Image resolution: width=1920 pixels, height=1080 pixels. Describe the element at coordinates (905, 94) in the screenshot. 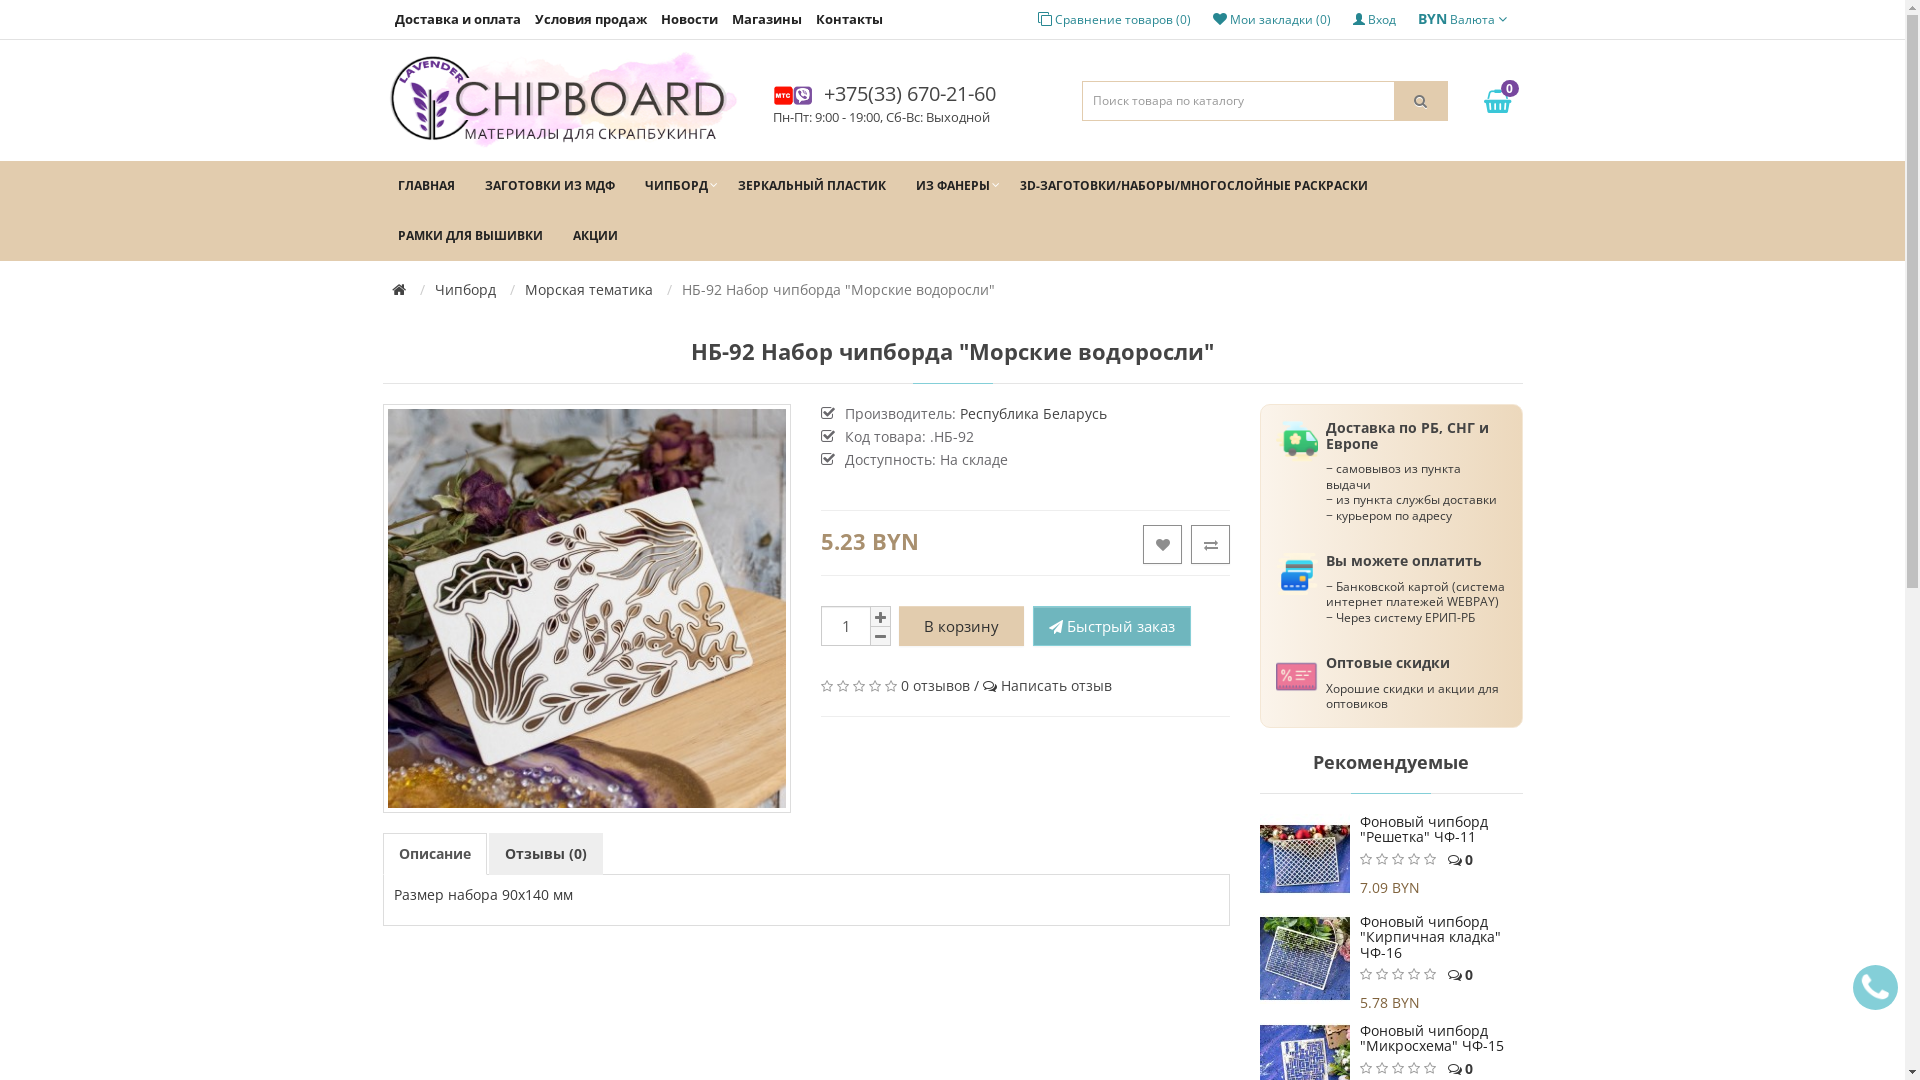

I see `+375(33) 670-21-60` at that location.